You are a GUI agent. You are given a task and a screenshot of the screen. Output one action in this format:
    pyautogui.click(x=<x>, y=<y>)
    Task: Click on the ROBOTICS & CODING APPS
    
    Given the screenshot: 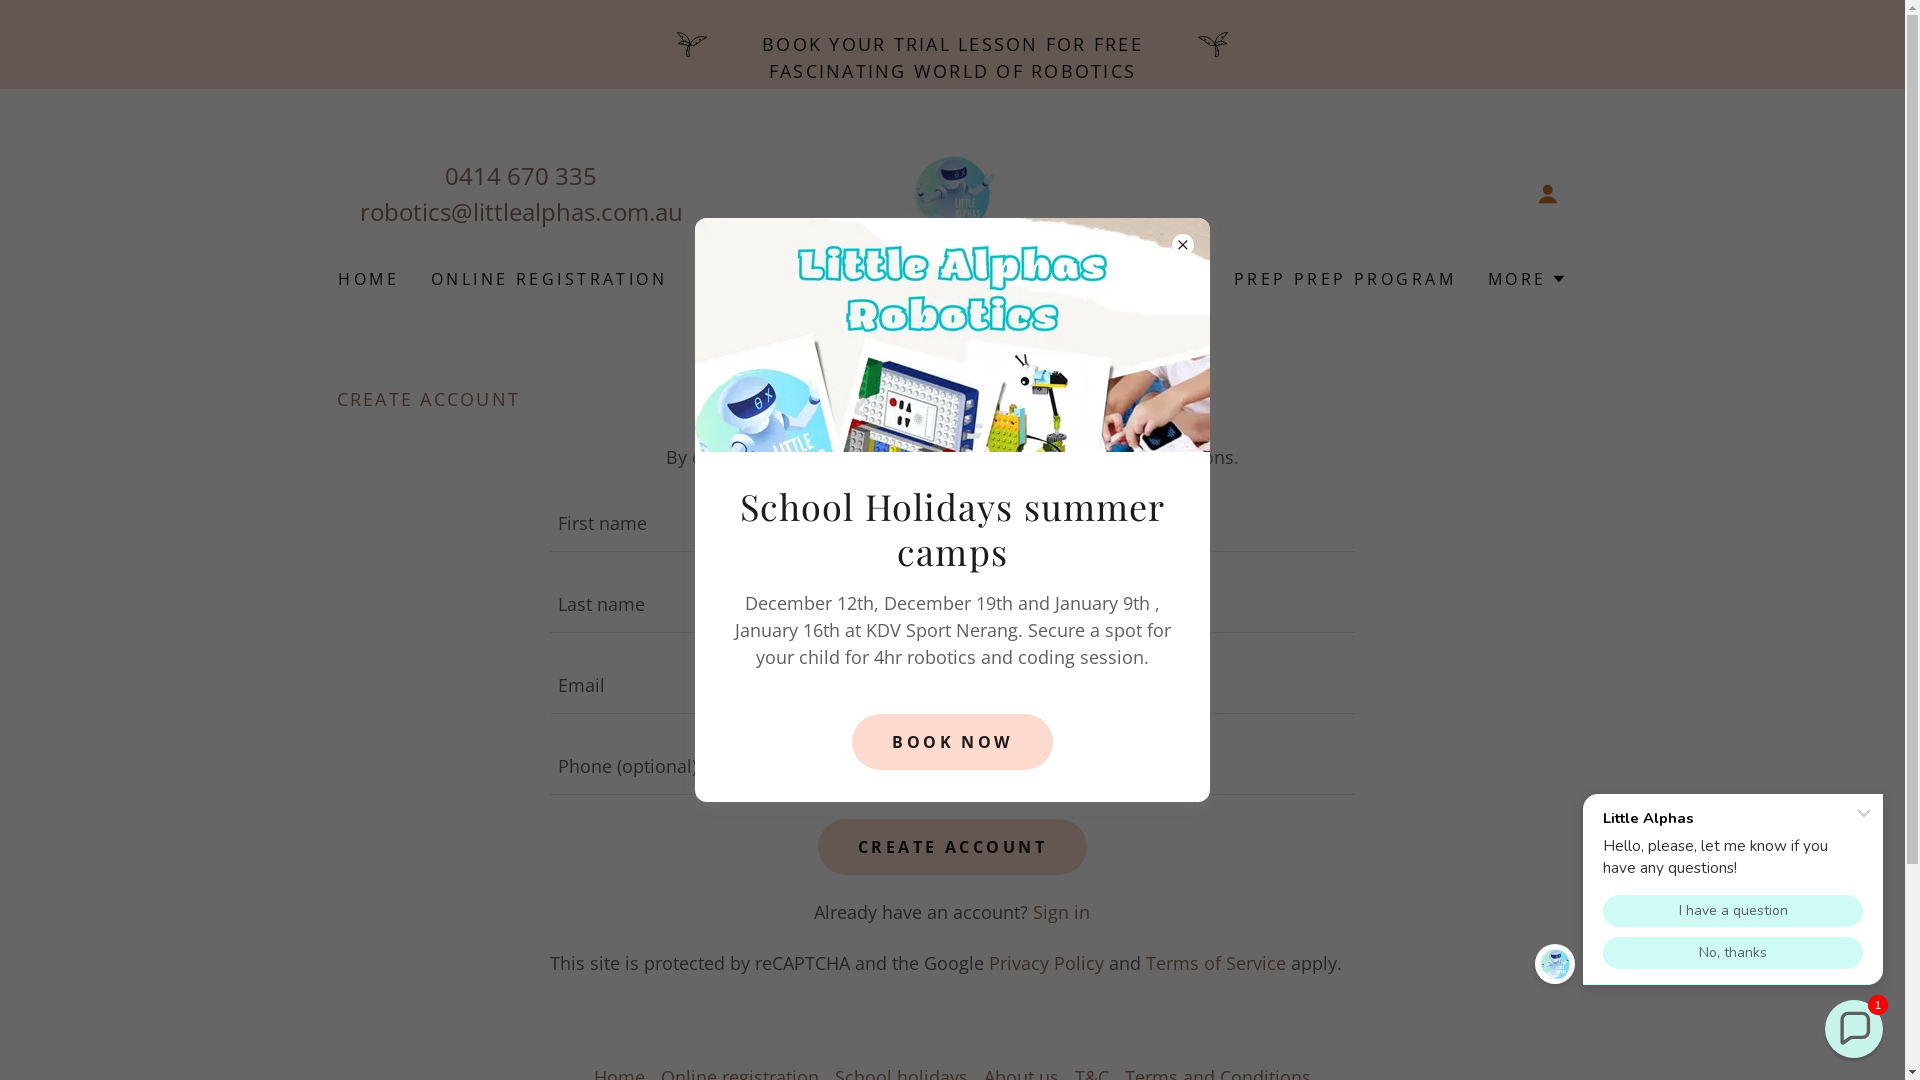 What is the action you would take?
    pyautogui.click(x=837, y=279)
    